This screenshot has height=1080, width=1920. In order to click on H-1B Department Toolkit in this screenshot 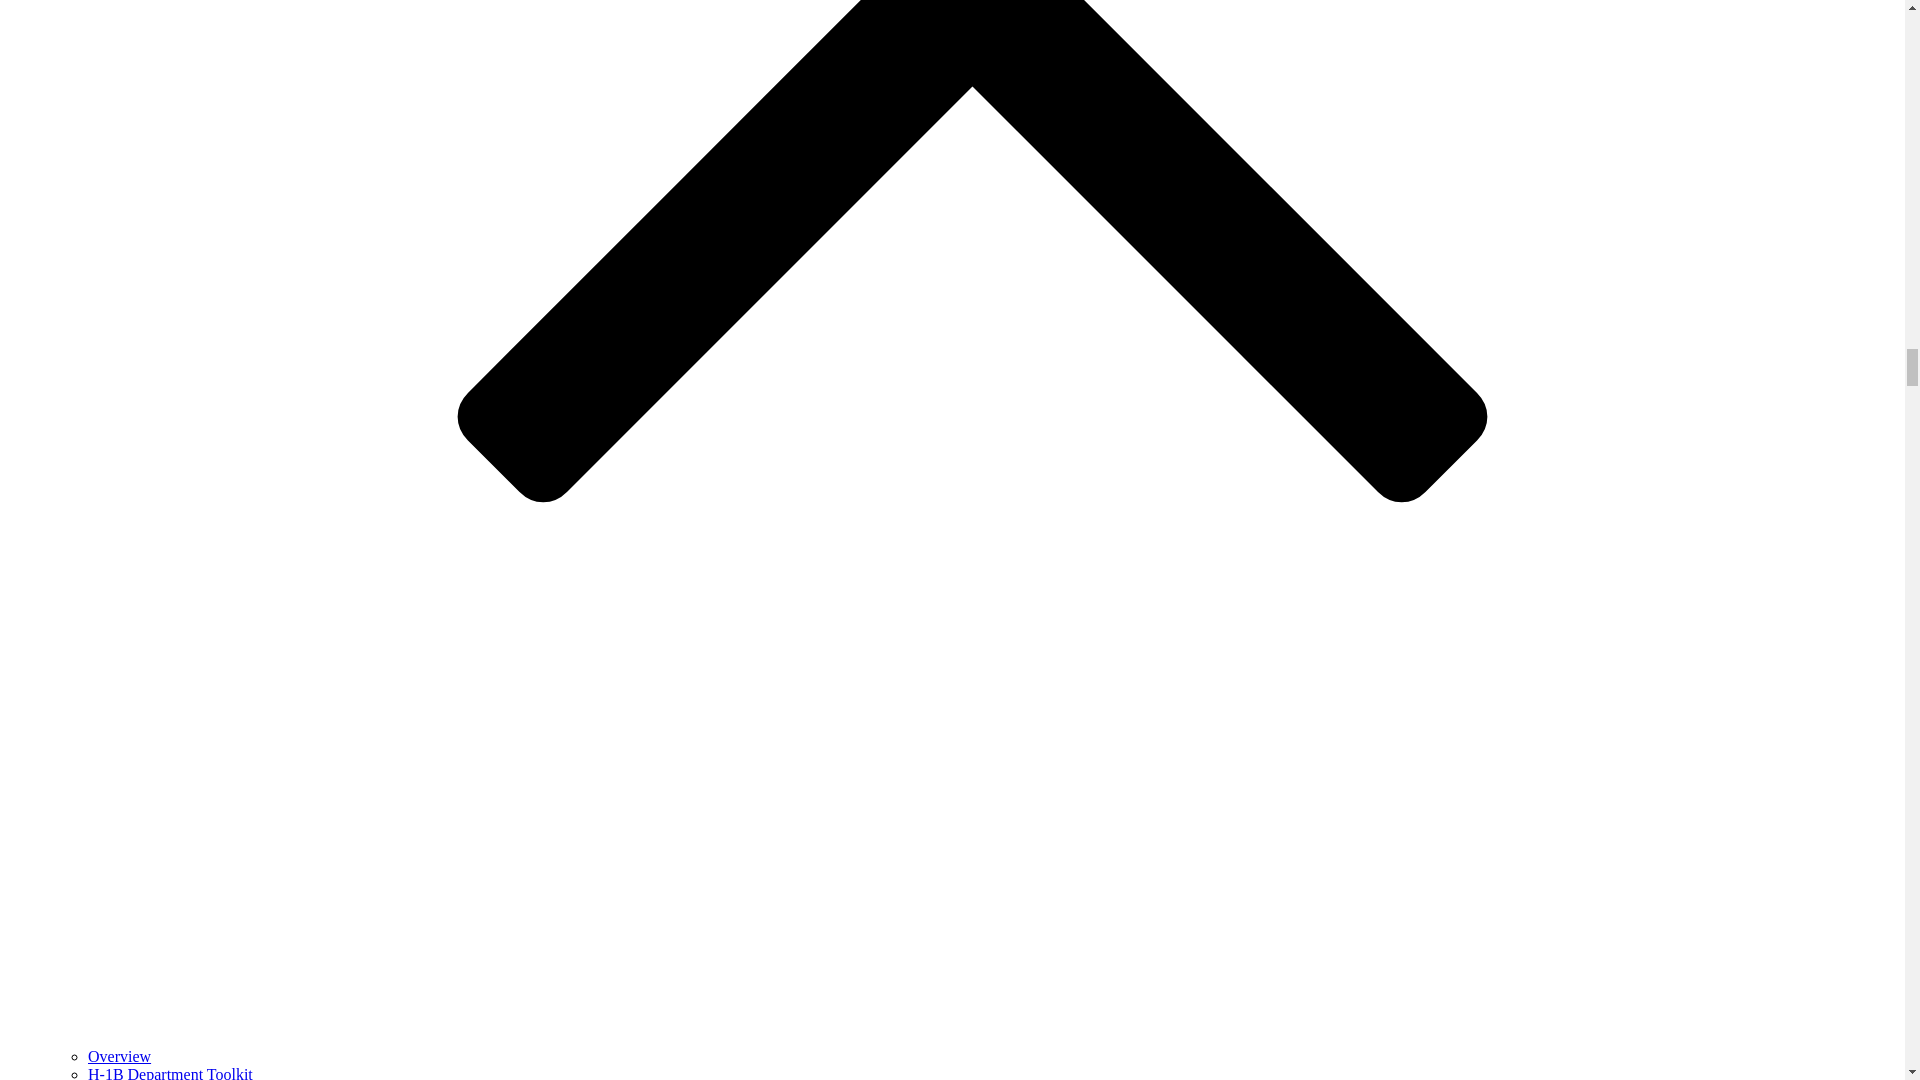, I will do `click(170, 1072)`.